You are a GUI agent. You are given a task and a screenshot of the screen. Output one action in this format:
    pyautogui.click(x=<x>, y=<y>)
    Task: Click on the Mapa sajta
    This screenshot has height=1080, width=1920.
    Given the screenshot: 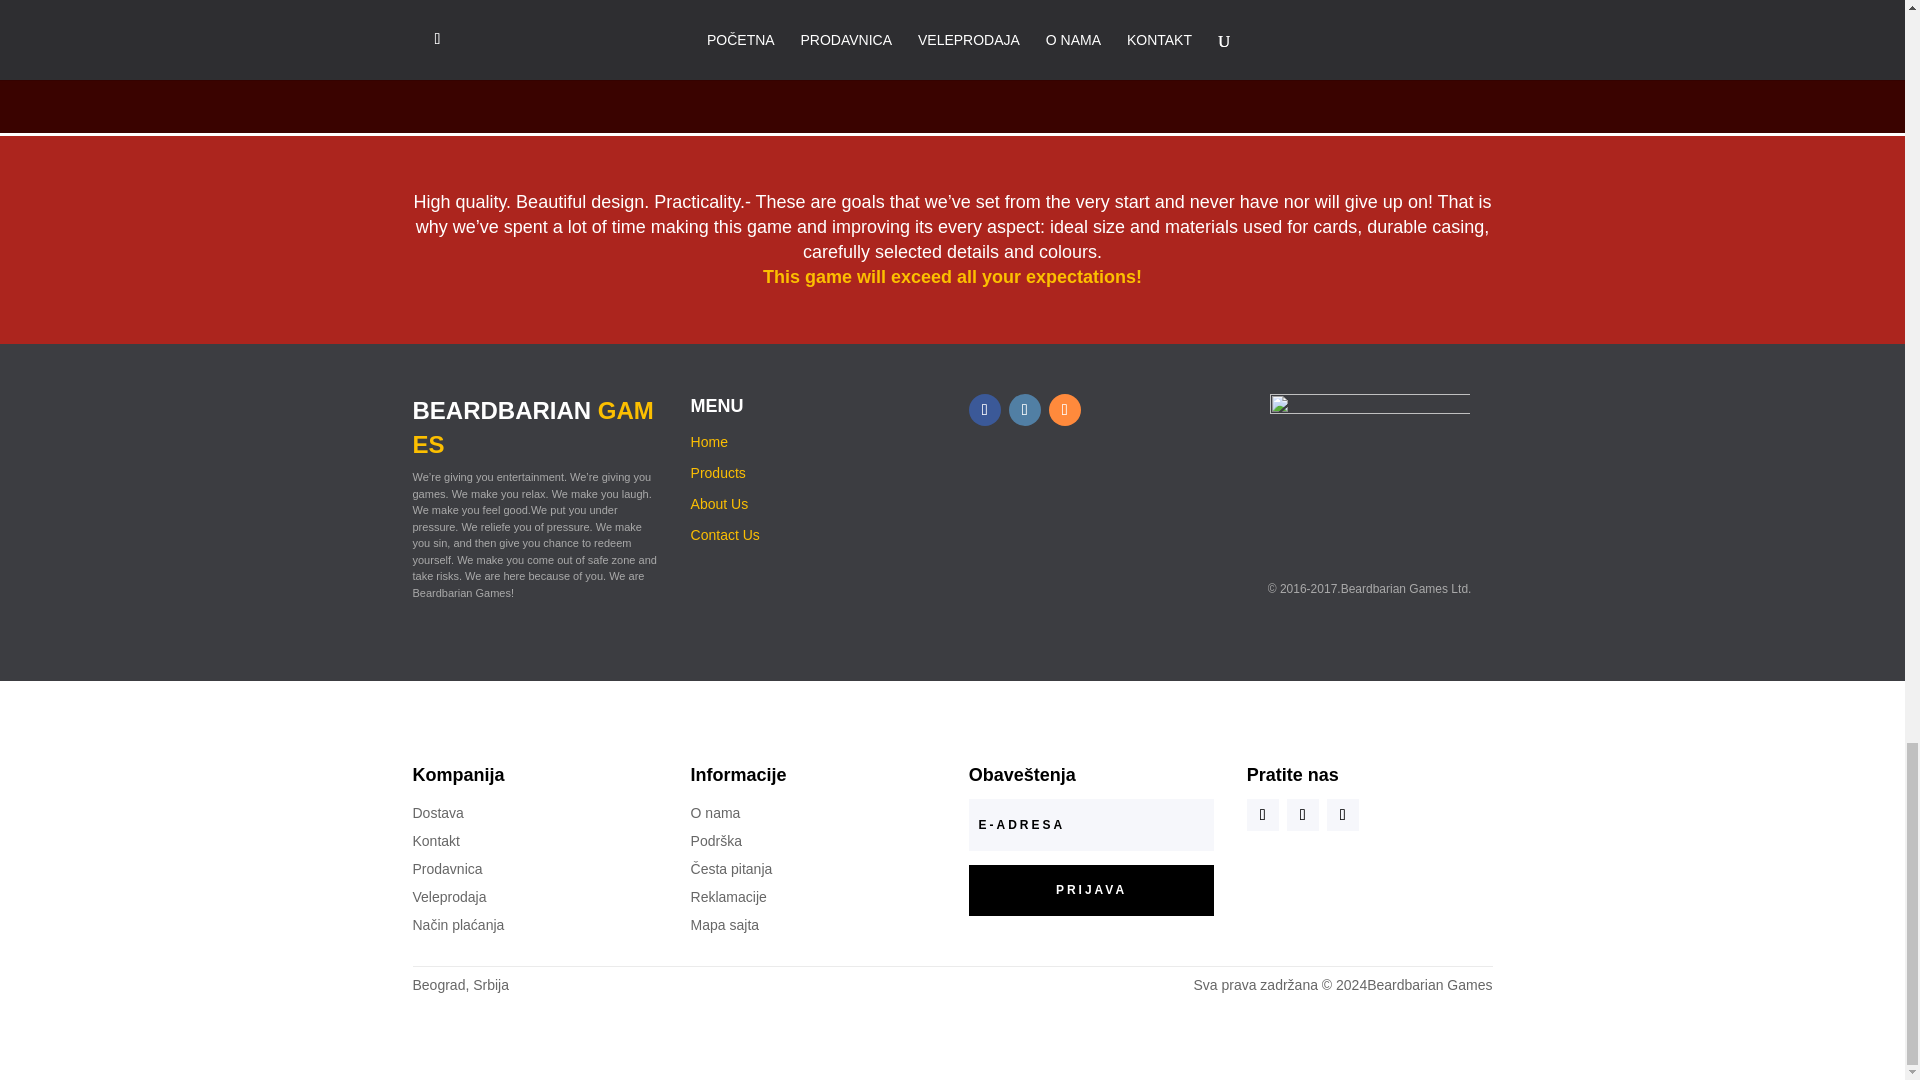 What is the action you would take?
    pyautogui.click(x=724, y=924)
    